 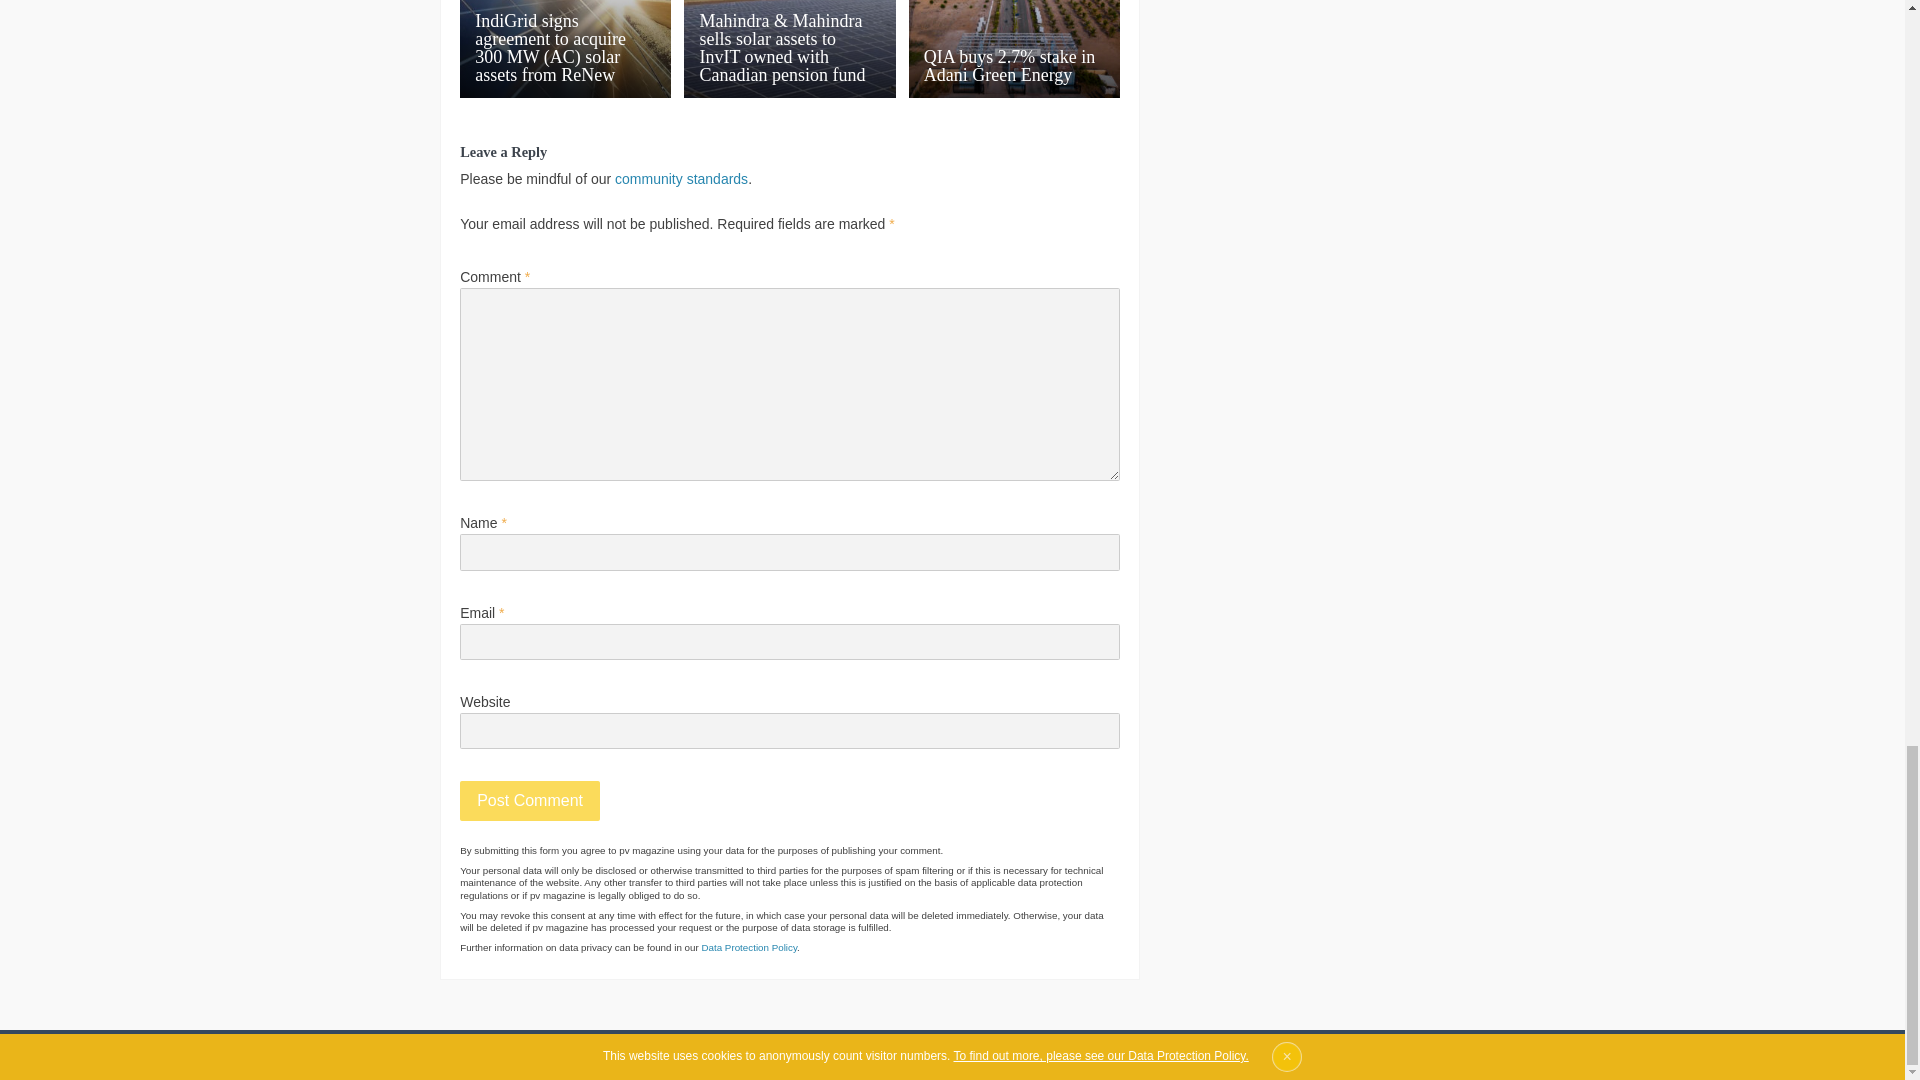 What do you see at coordinates (530, 800) in the screenshot?
I see `Post Comment` at bounding box center [530, 800].